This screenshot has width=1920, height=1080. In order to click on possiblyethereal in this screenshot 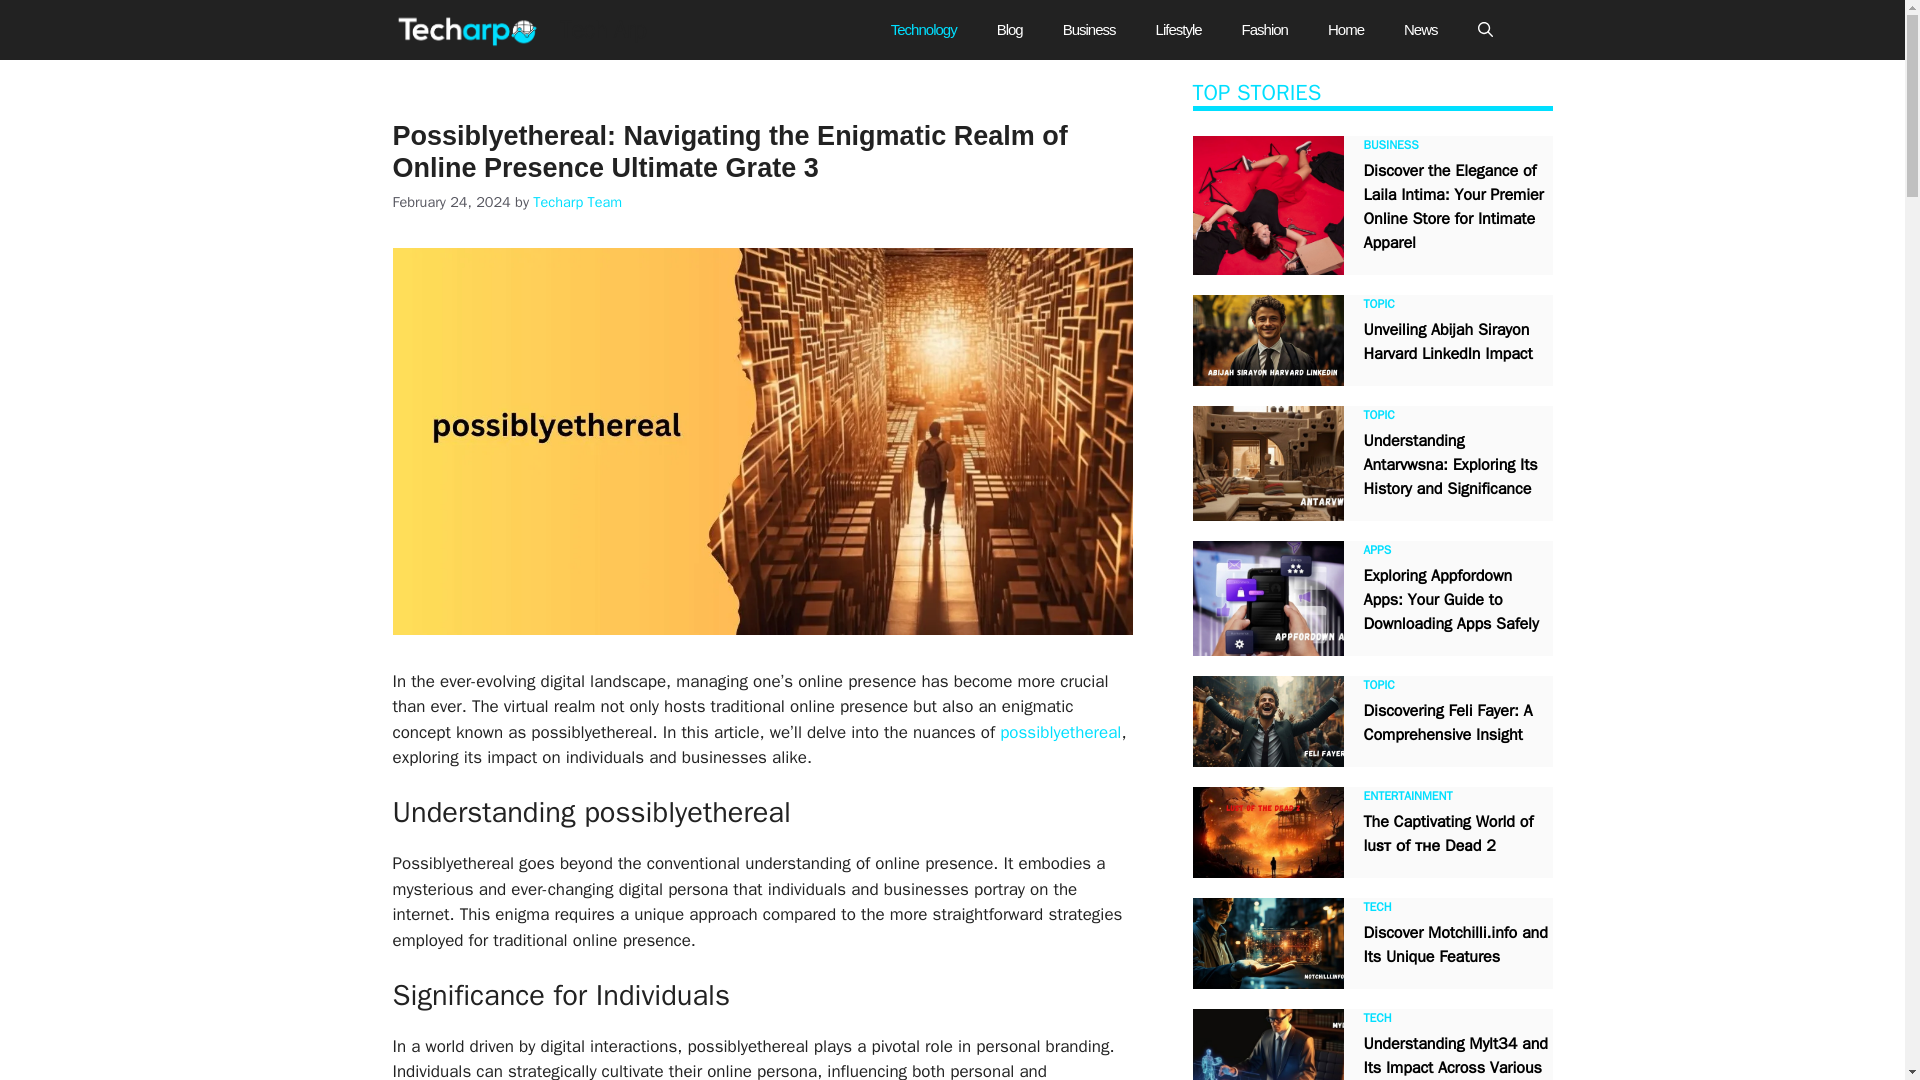, I will do `click(1060, 732)`.